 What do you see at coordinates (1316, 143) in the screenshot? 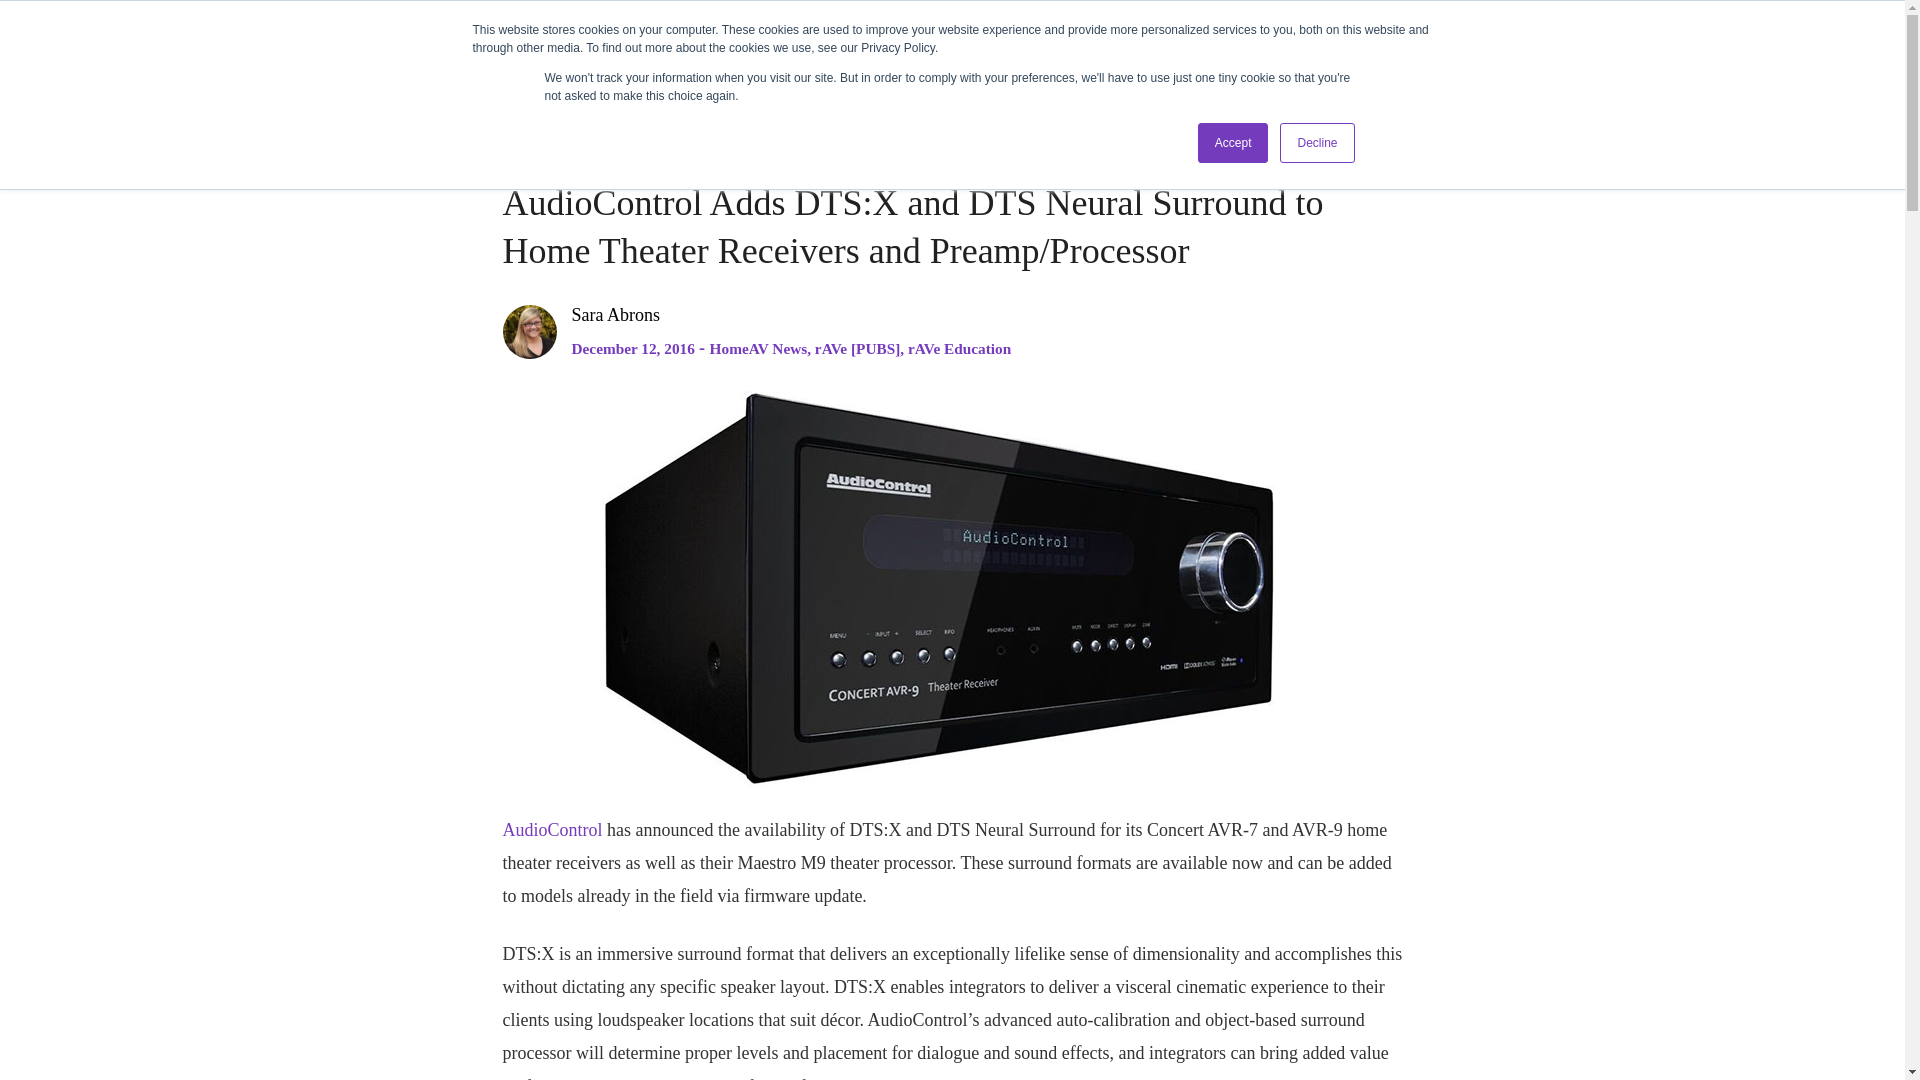
I see `Decline` at bounding box center [1316, 143].